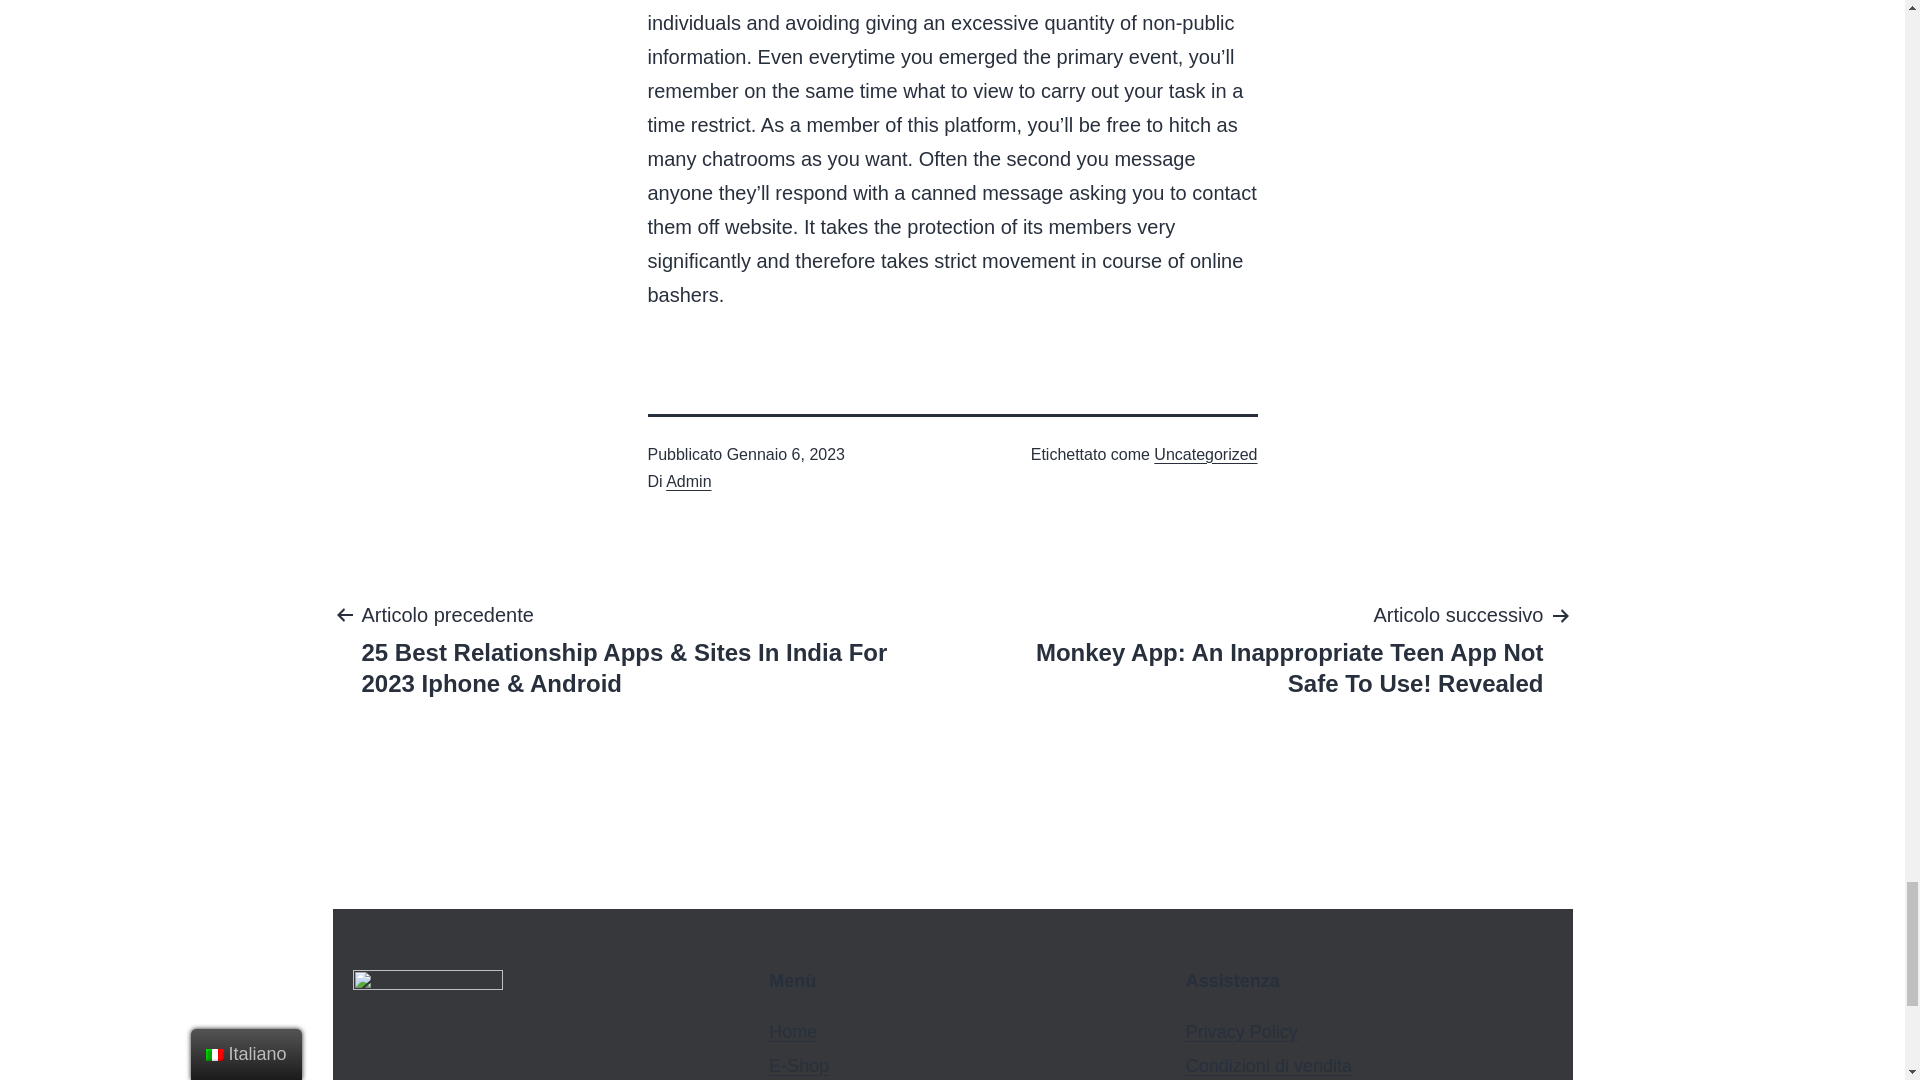 This screenshot has width=1920, height=1080. What do you see at coordinates (1242, 1032) in the screenshot?
I see `Privacy Policy` at bounding box center [1242, 1032].